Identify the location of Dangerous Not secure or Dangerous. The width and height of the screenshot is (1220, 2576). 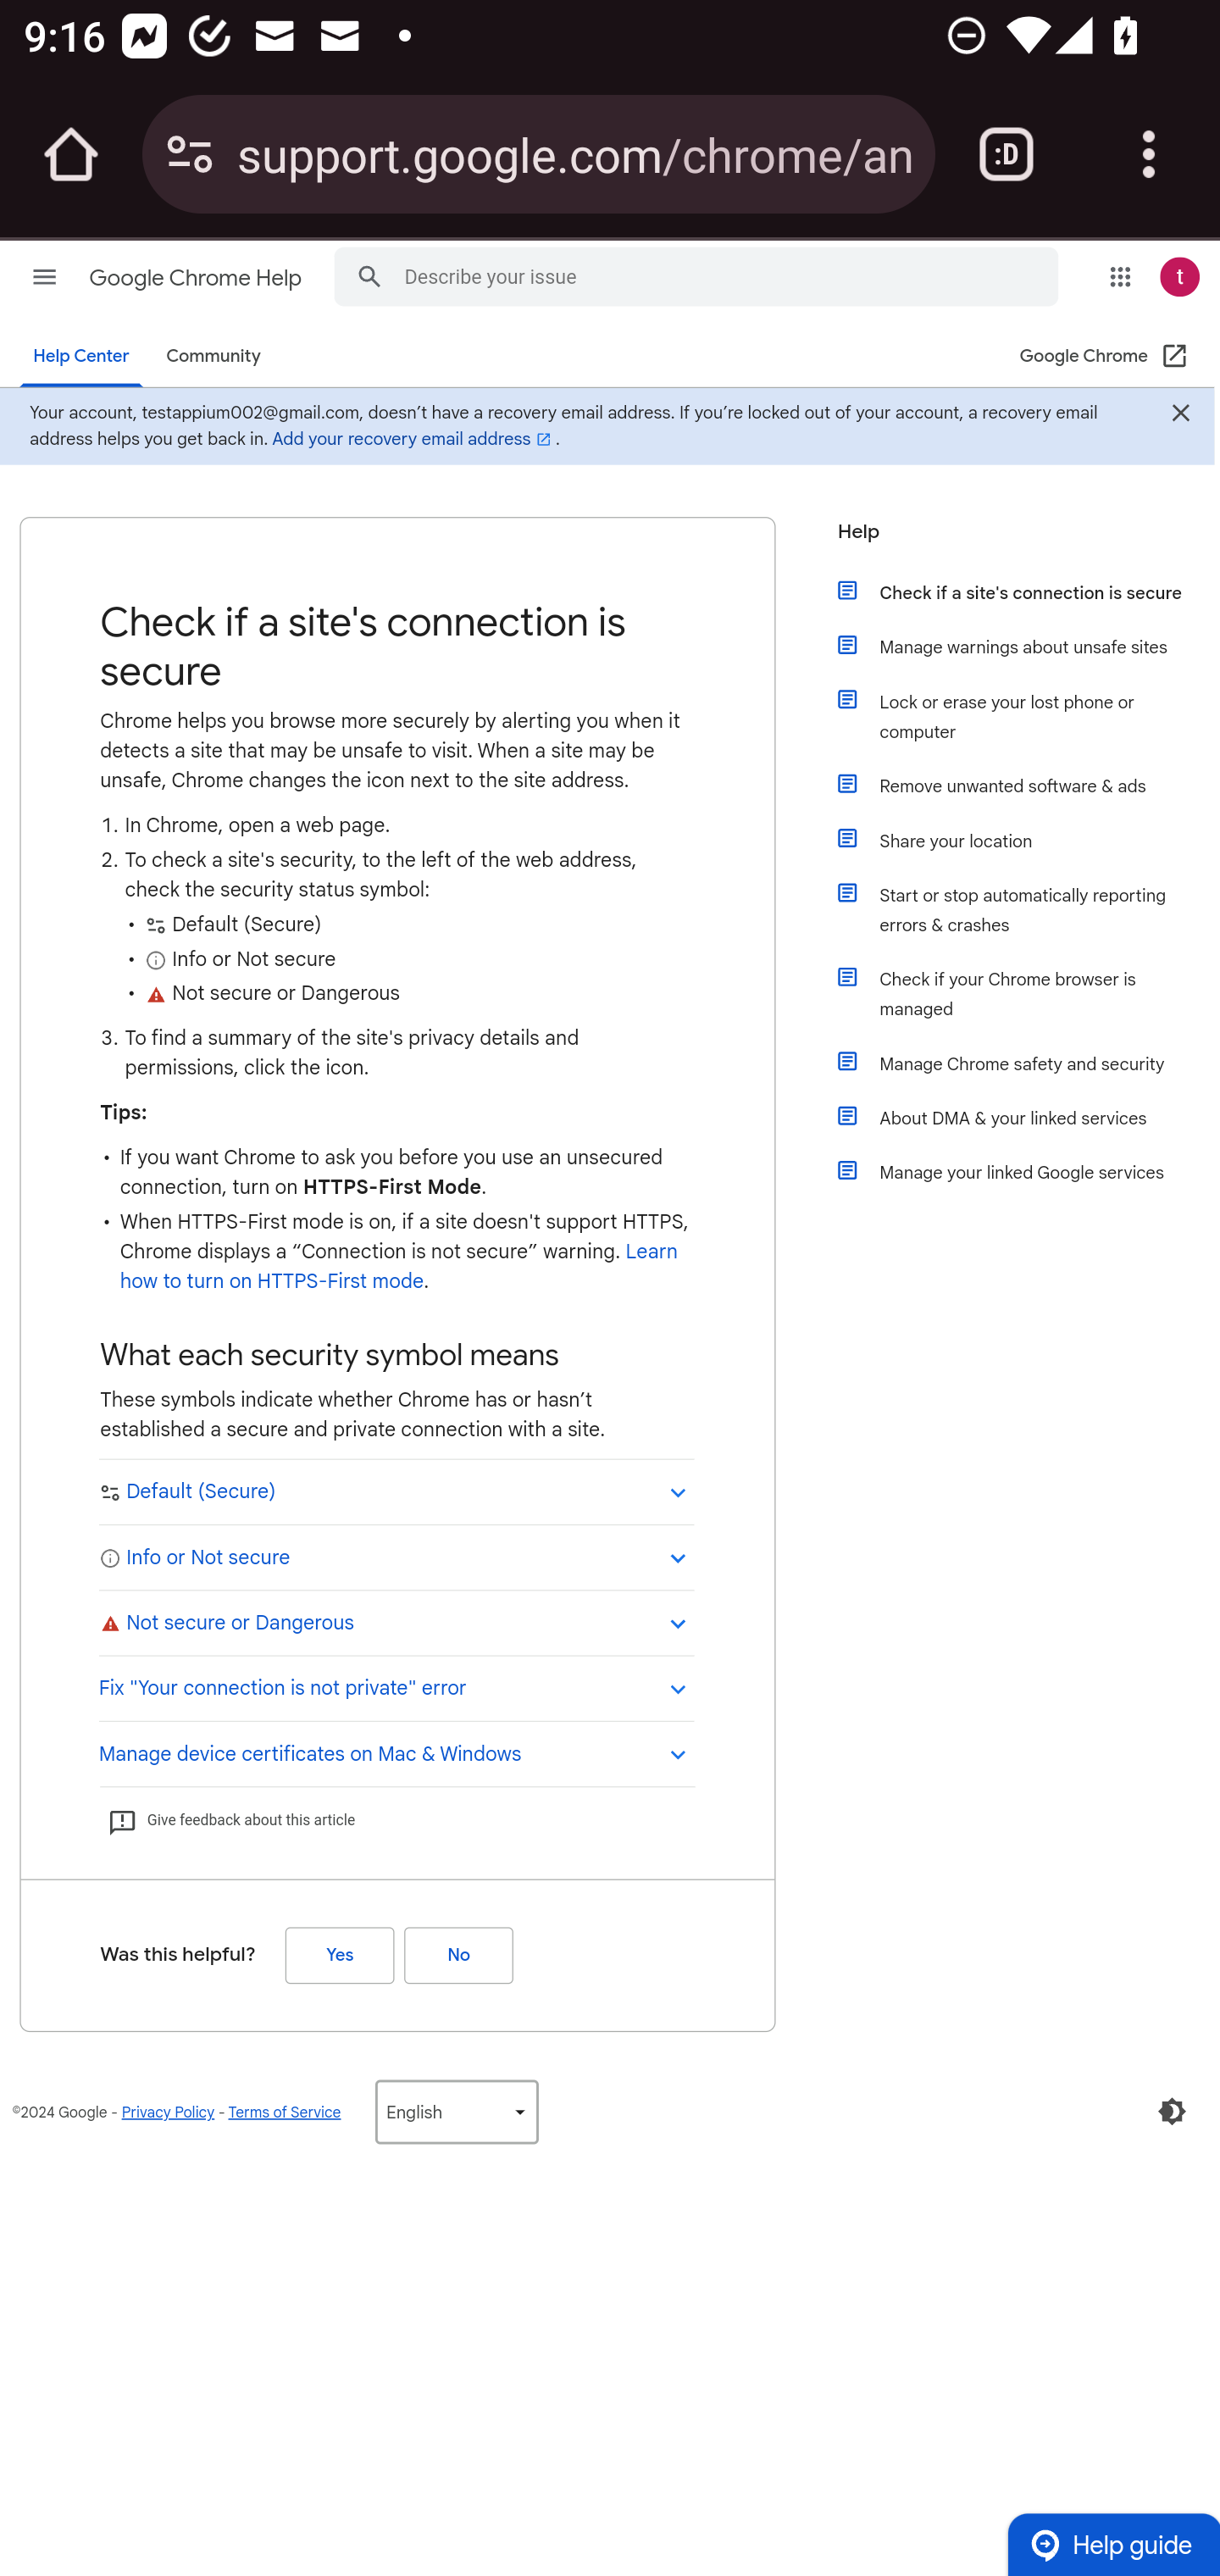
(396, 1622).